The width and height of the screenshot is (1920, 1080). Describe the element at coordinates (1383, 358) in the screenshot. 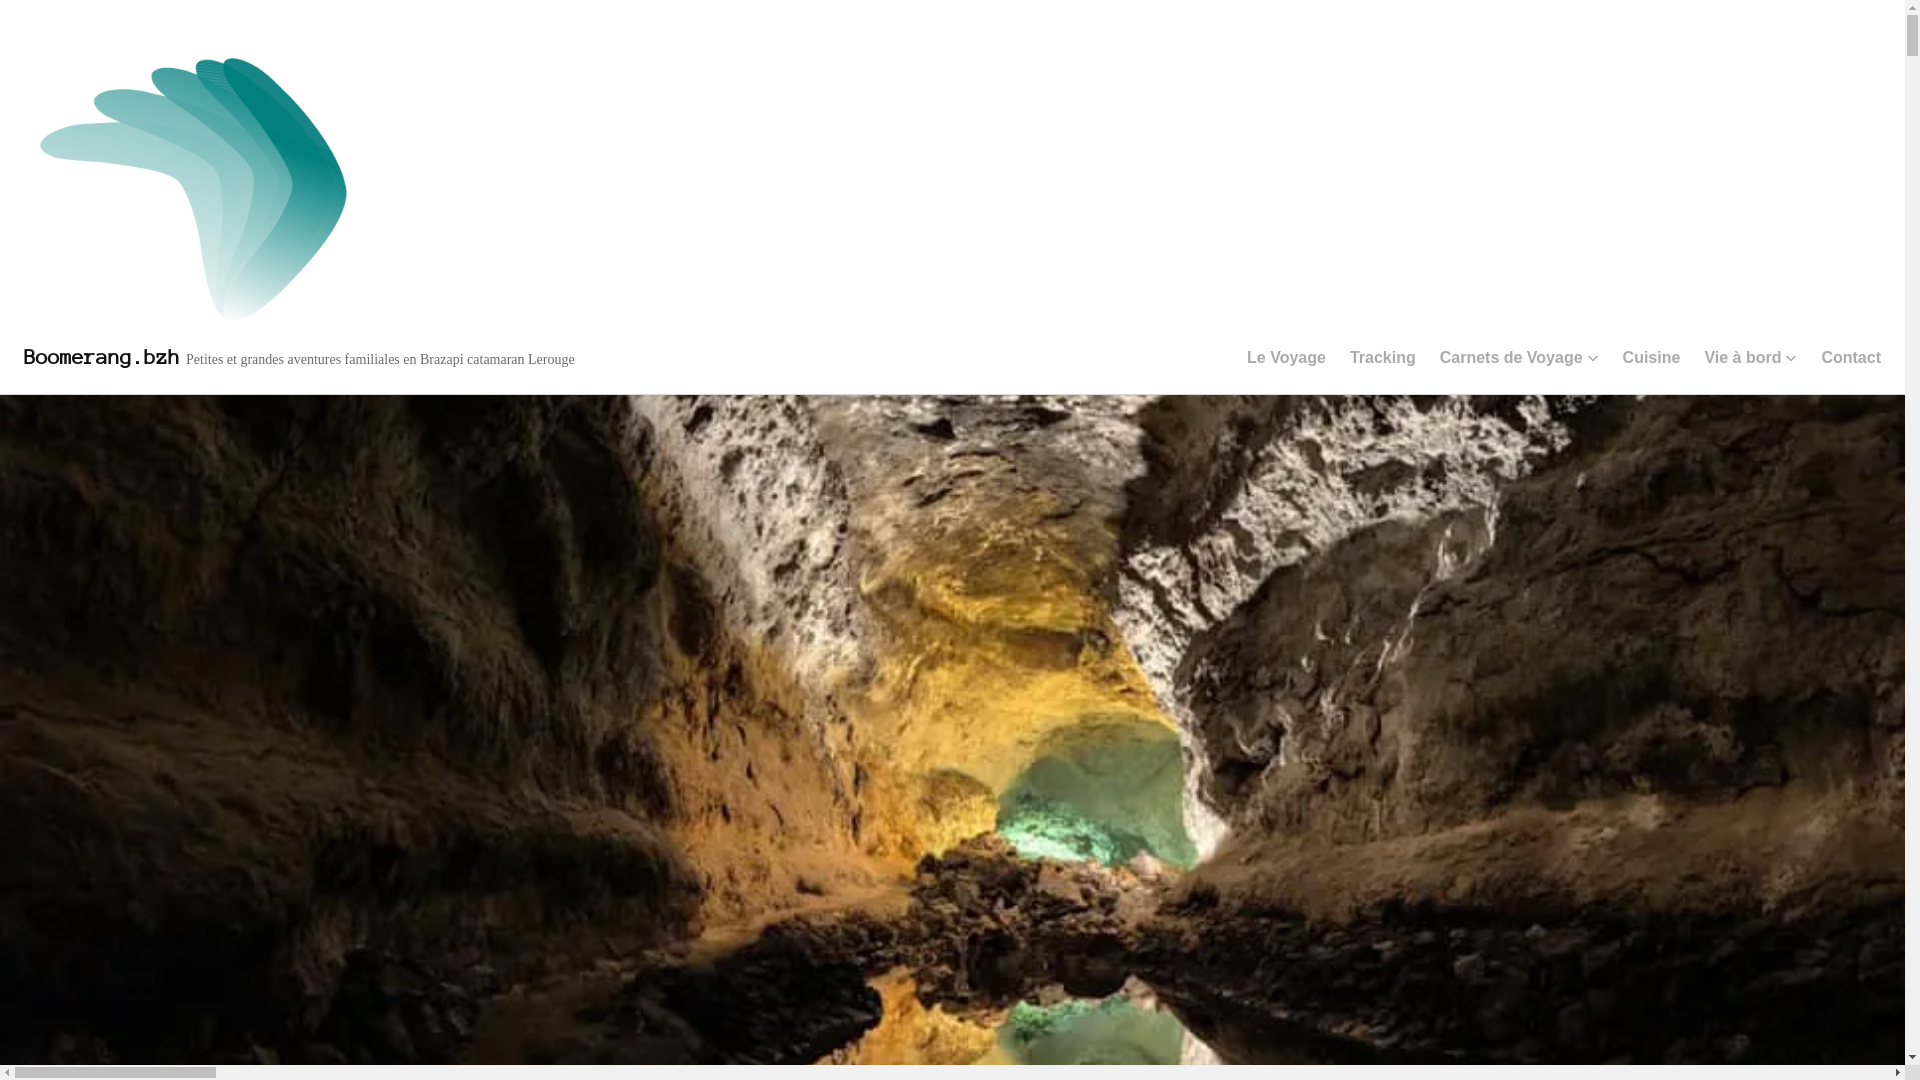

I see `Tracking` at that location.